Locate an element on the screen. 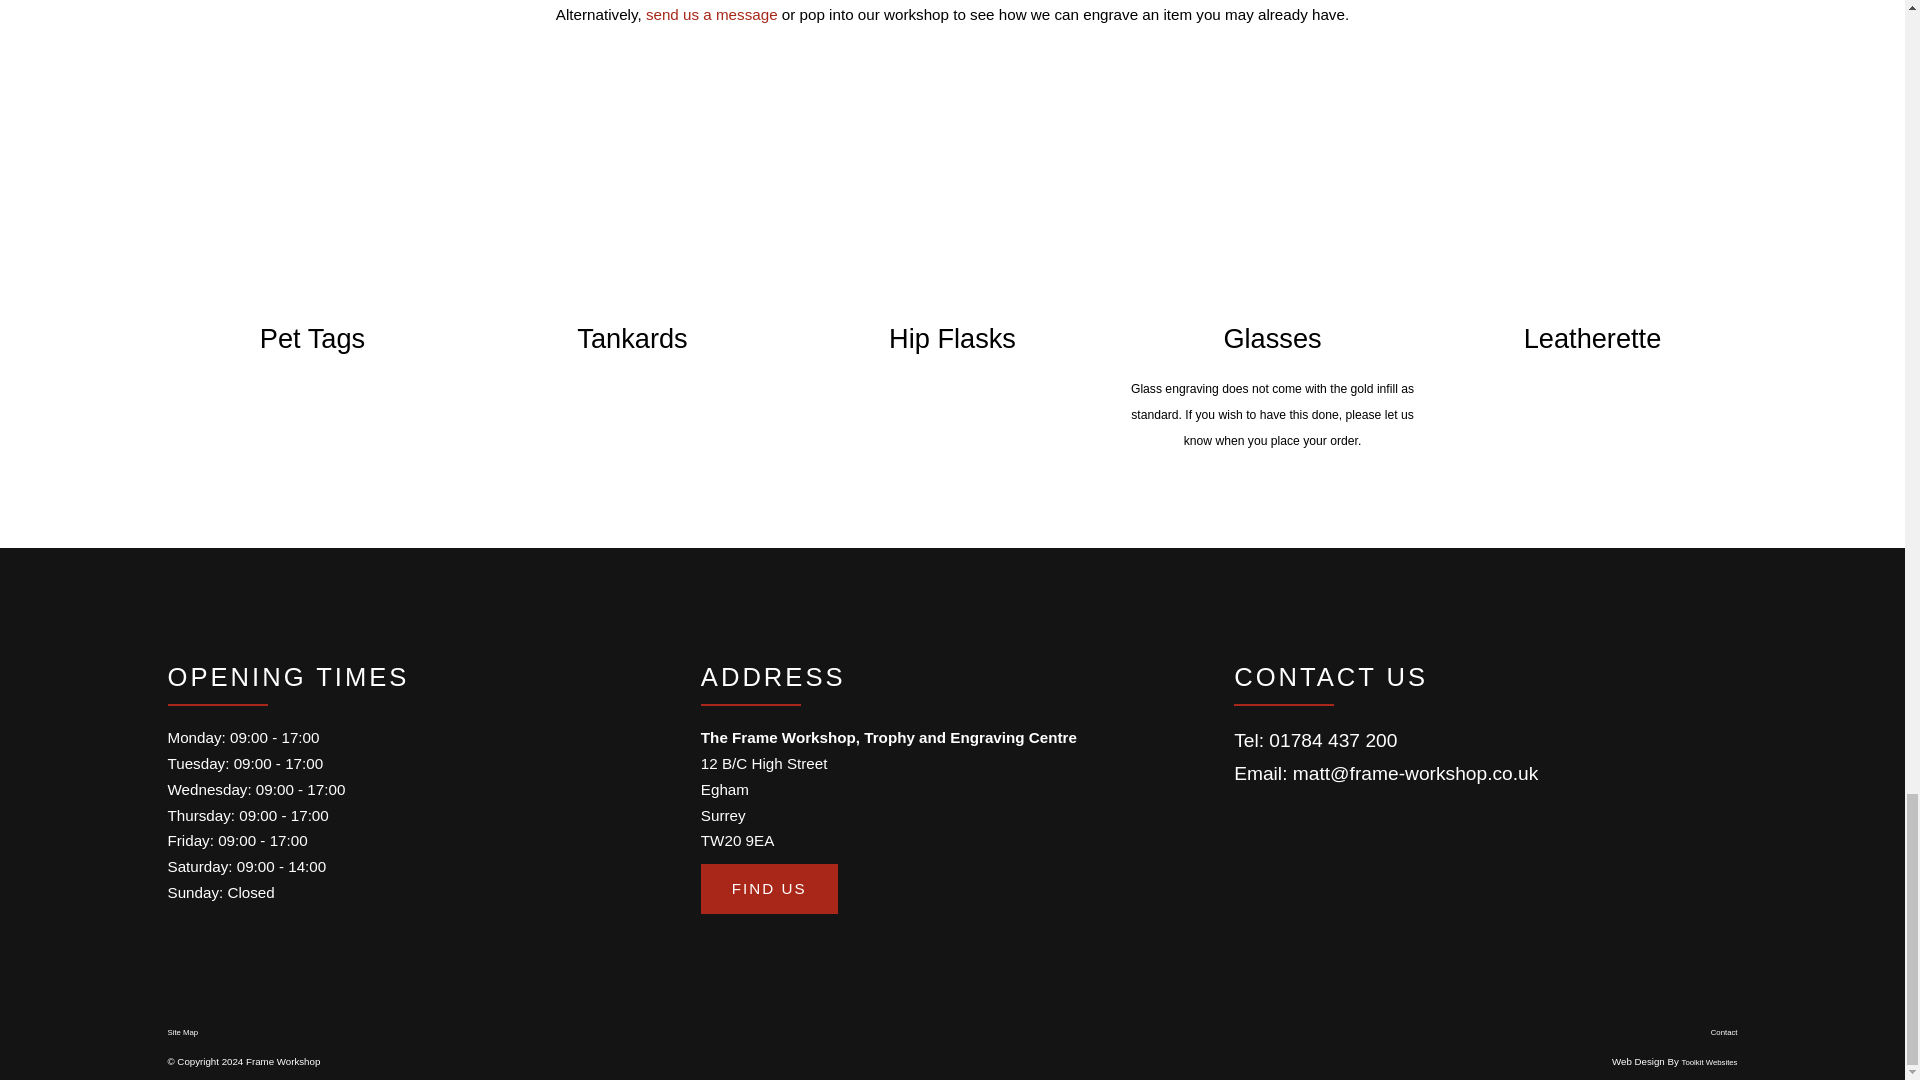  FIND US is located at coordinates (768, 888).